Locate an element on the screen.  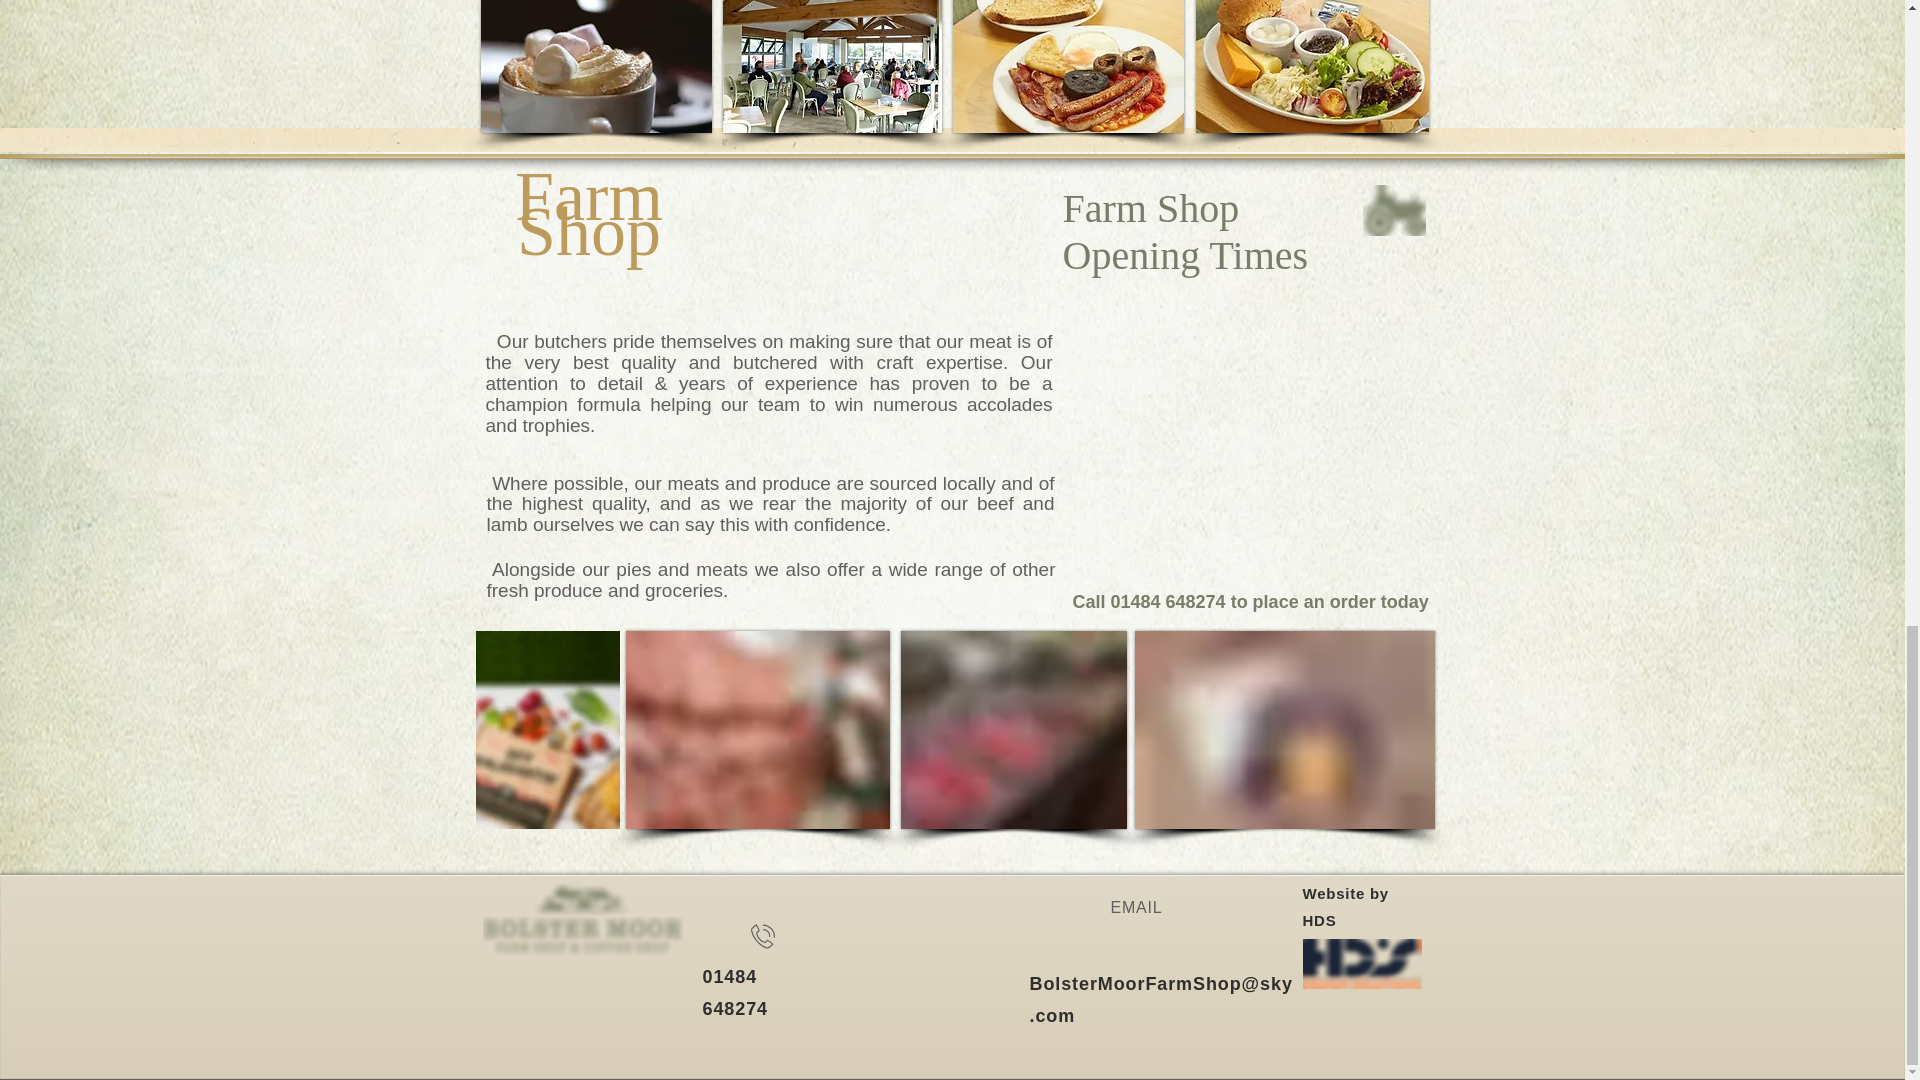
Farm Shop is located at coordinates (588, 213).